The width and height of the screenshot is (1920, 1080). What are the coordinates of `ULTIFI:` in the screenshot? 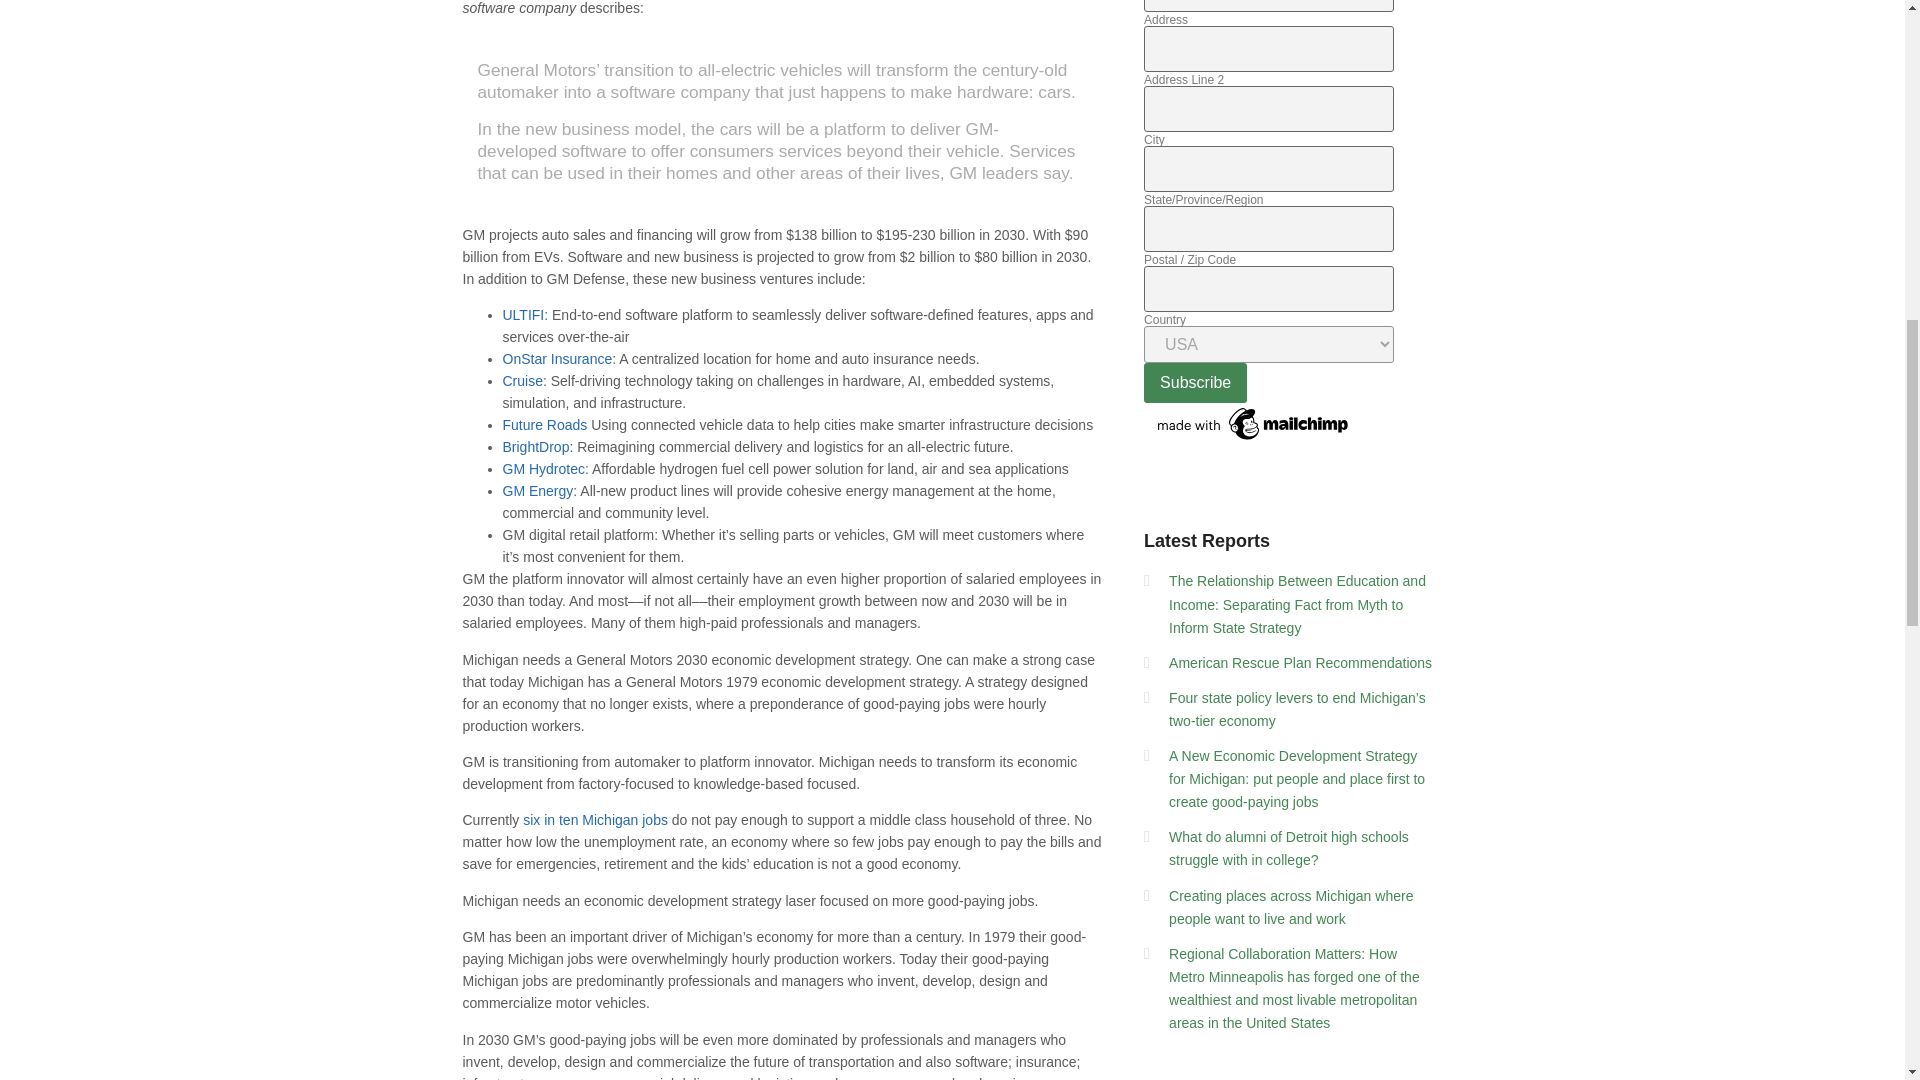 It's located at (524, 314).